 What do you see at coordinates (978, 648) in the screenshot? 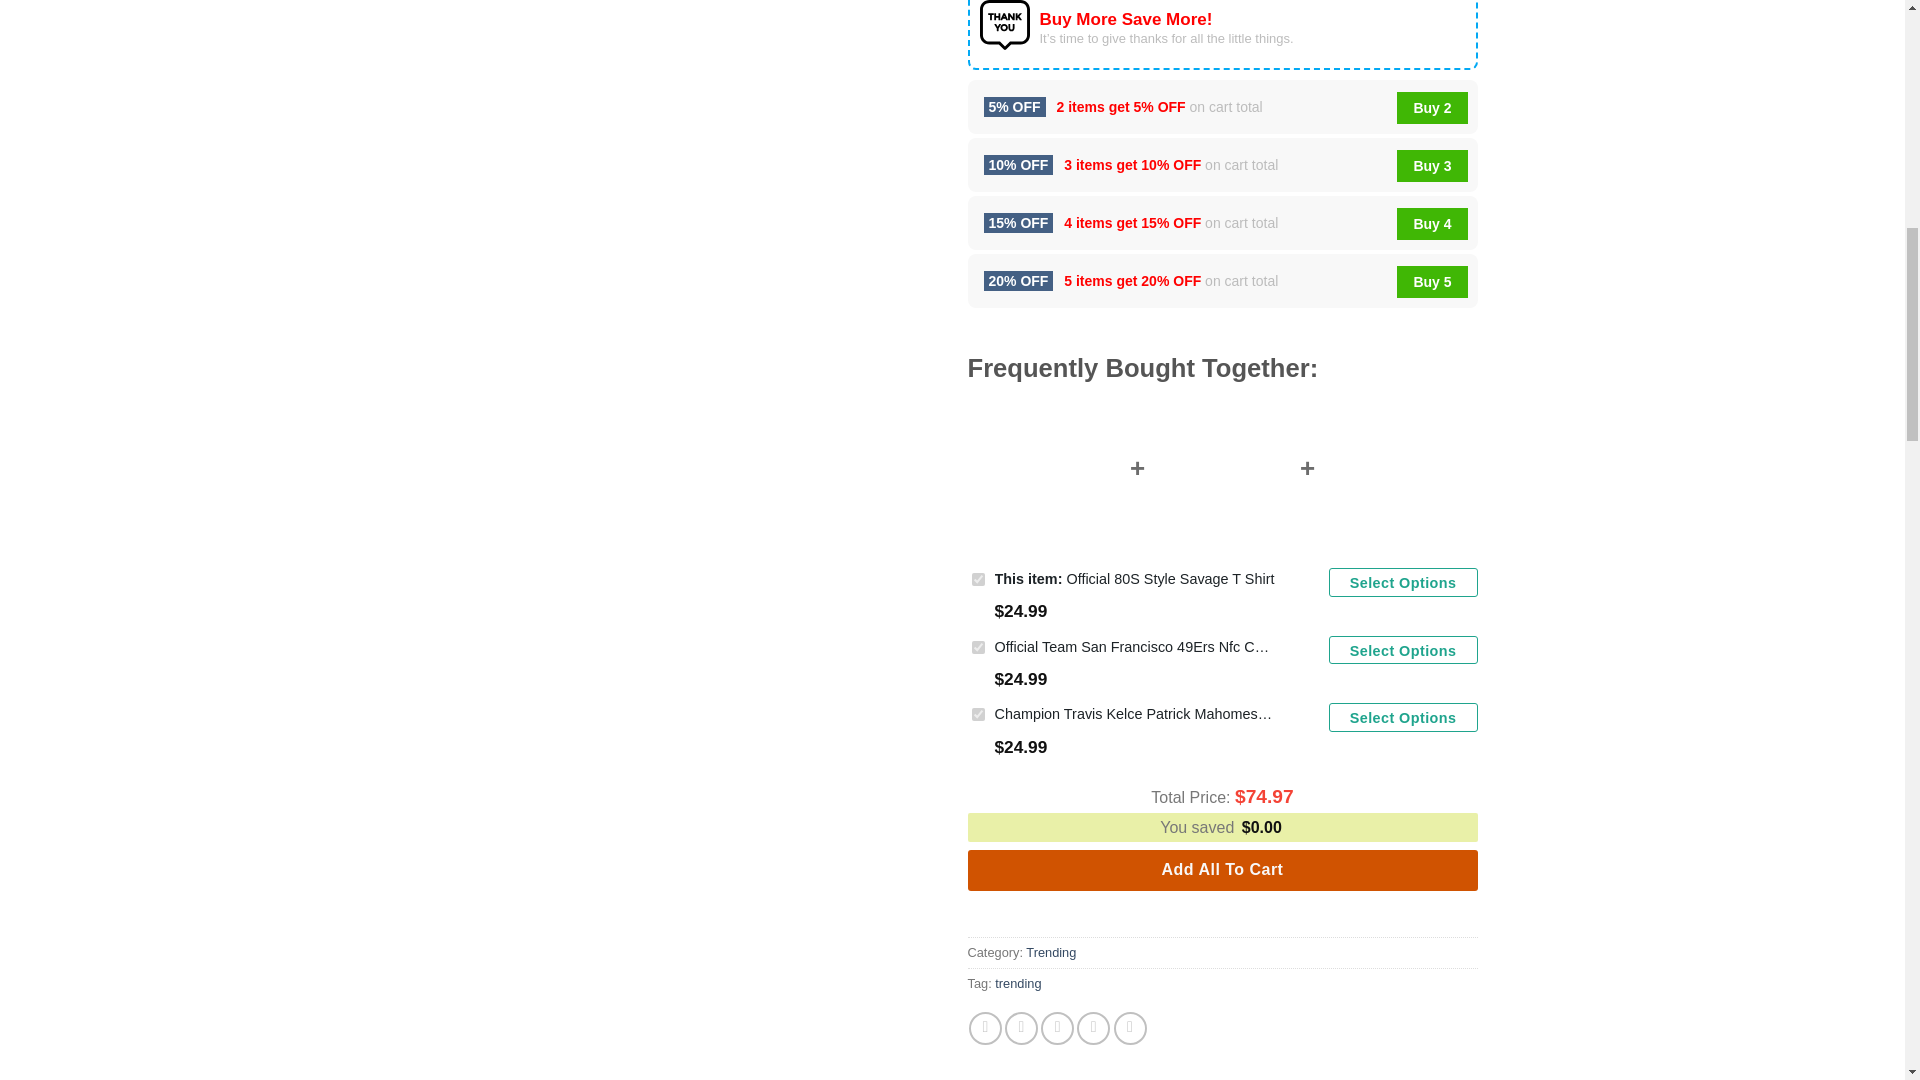
I see `9395` at bounding box center [978, 648].